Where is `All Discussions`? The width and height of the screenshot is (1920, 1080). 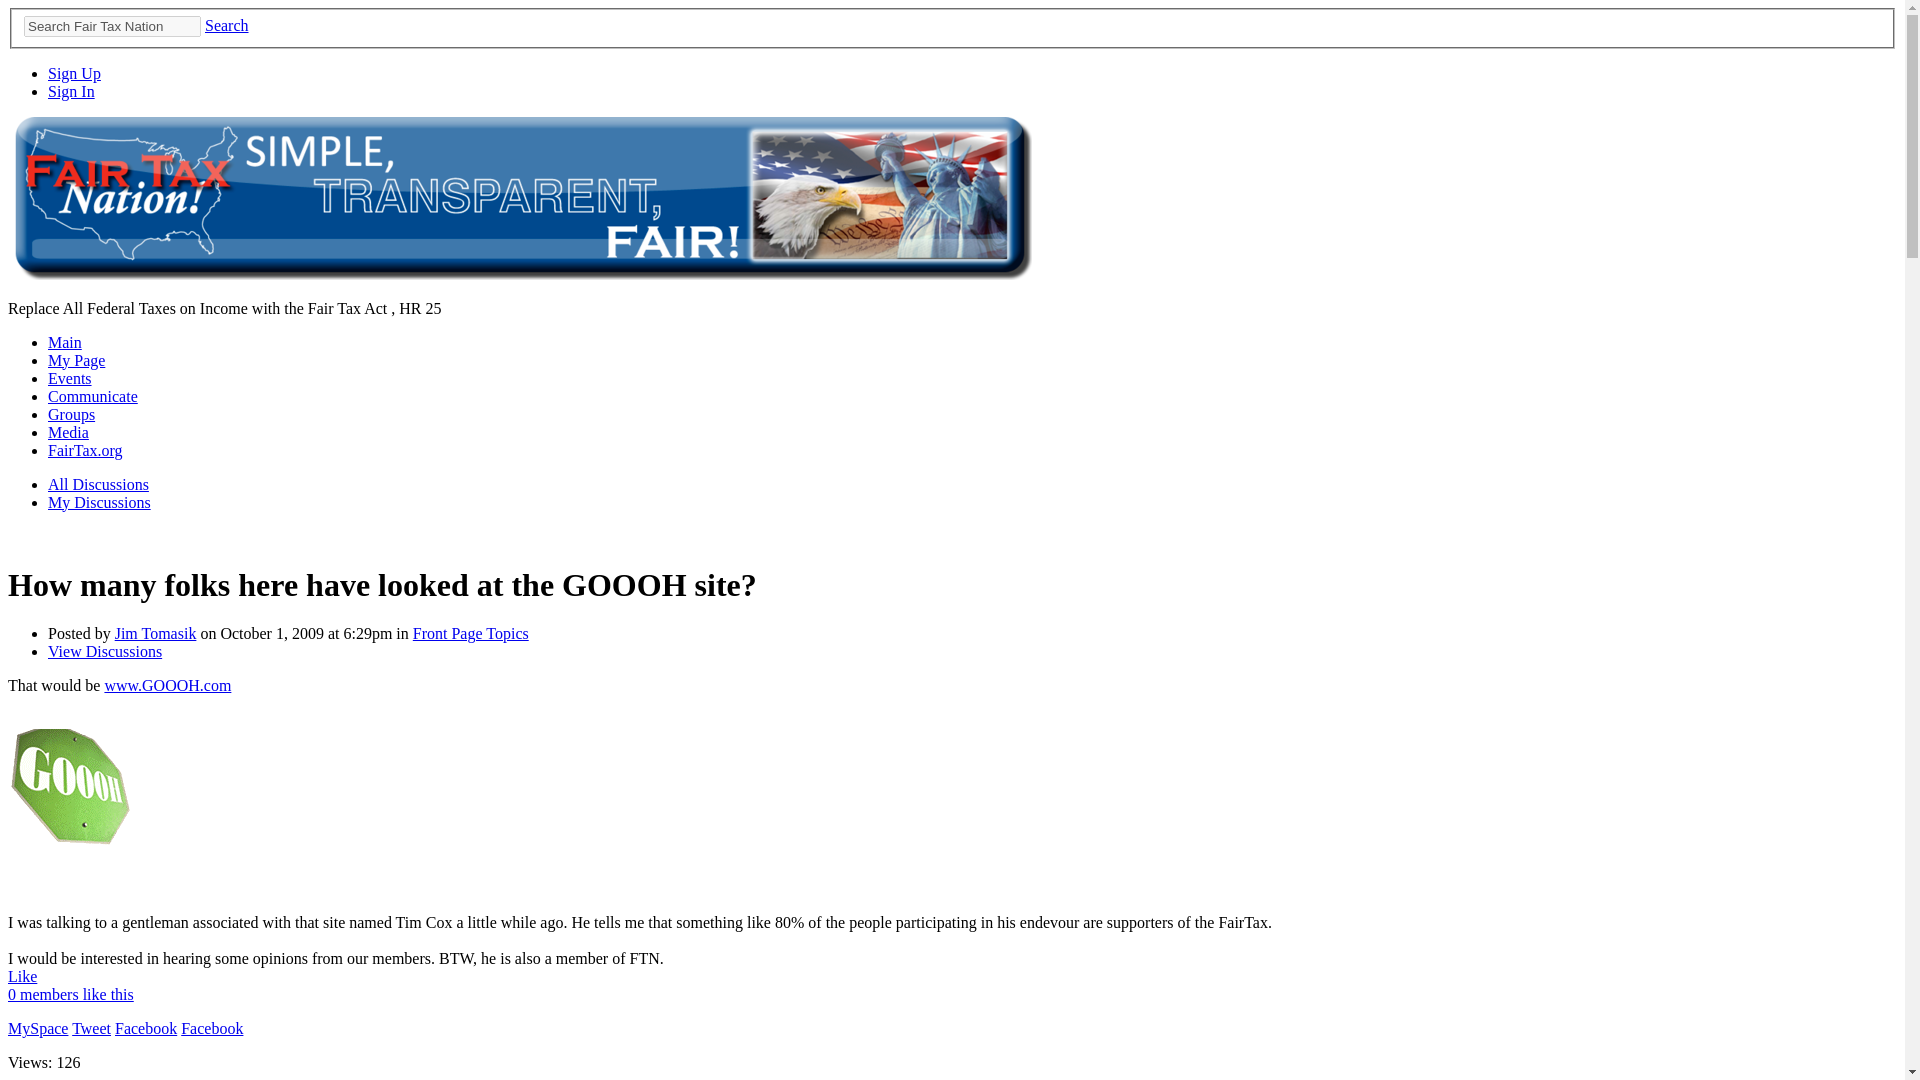
All Discussions is located at coordinates (98, 484).